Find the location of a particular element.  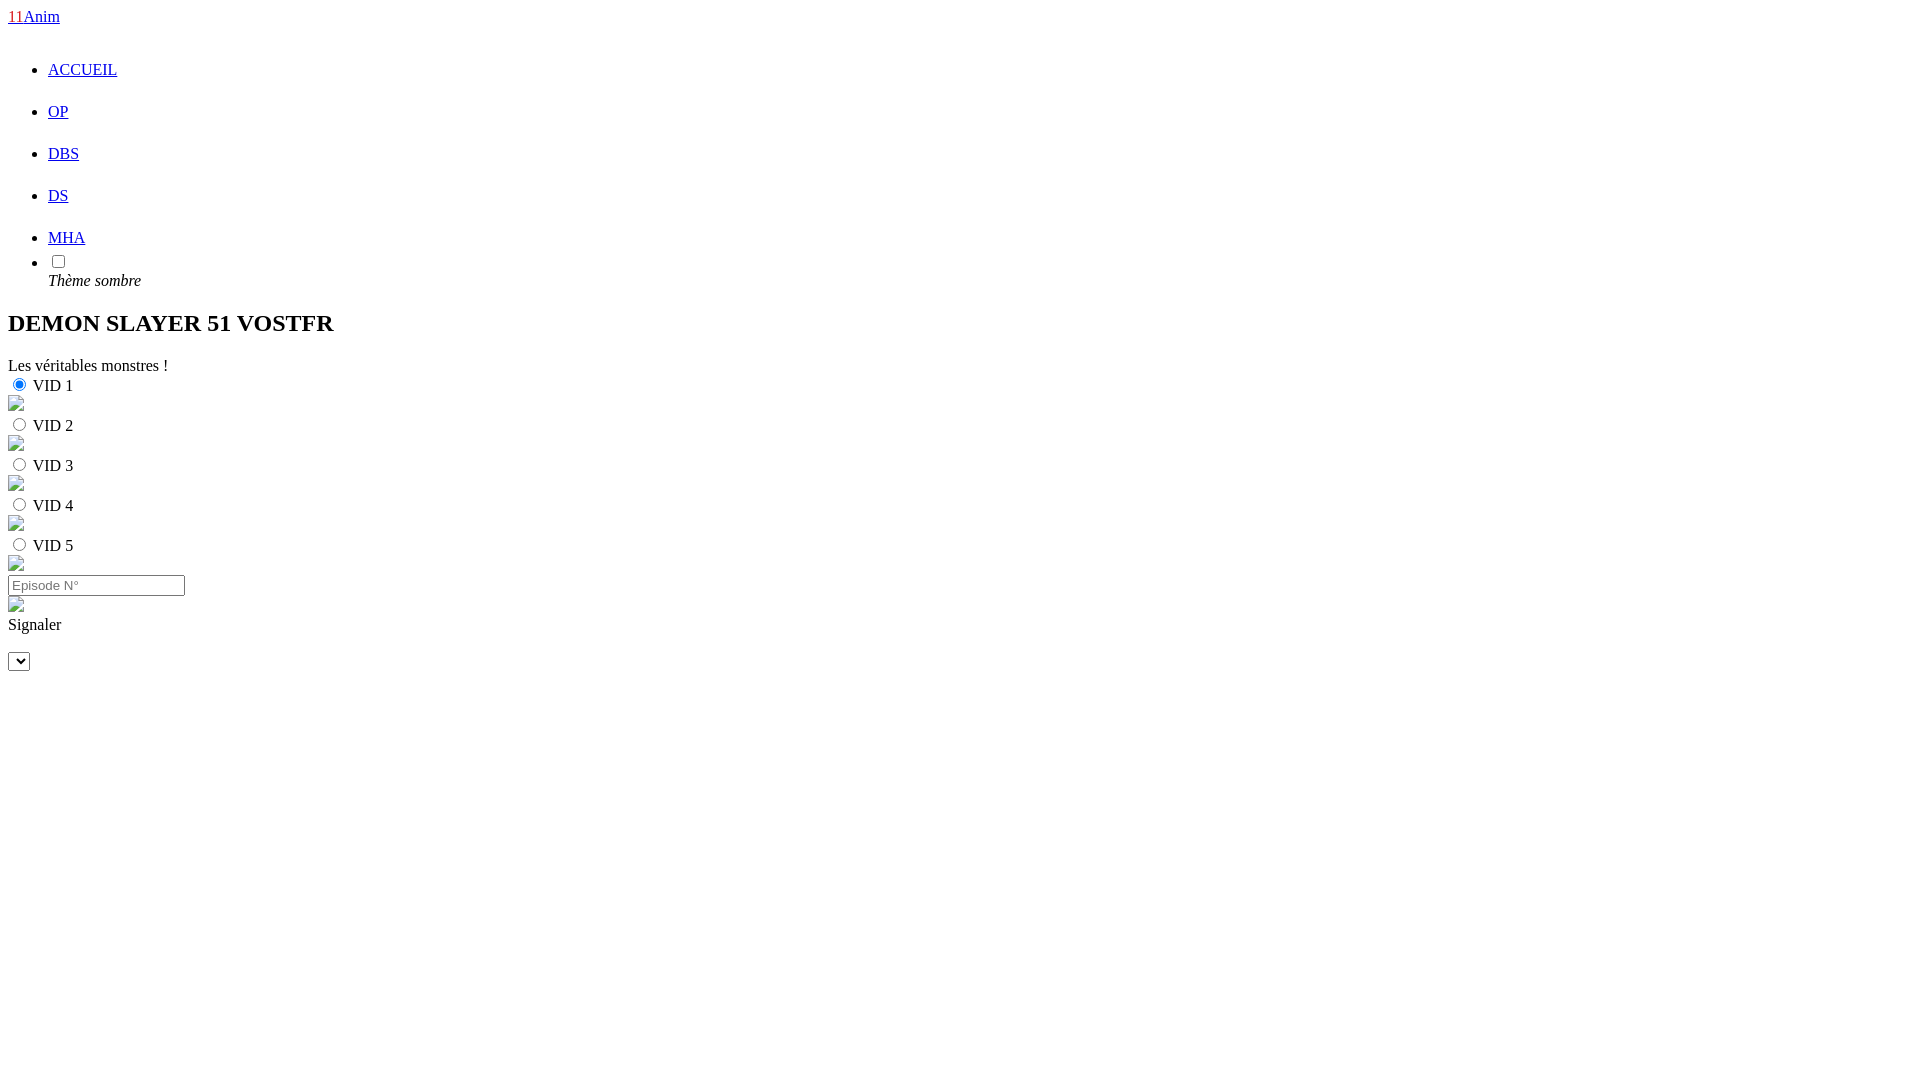

OP is located at coordinates (58, 112).